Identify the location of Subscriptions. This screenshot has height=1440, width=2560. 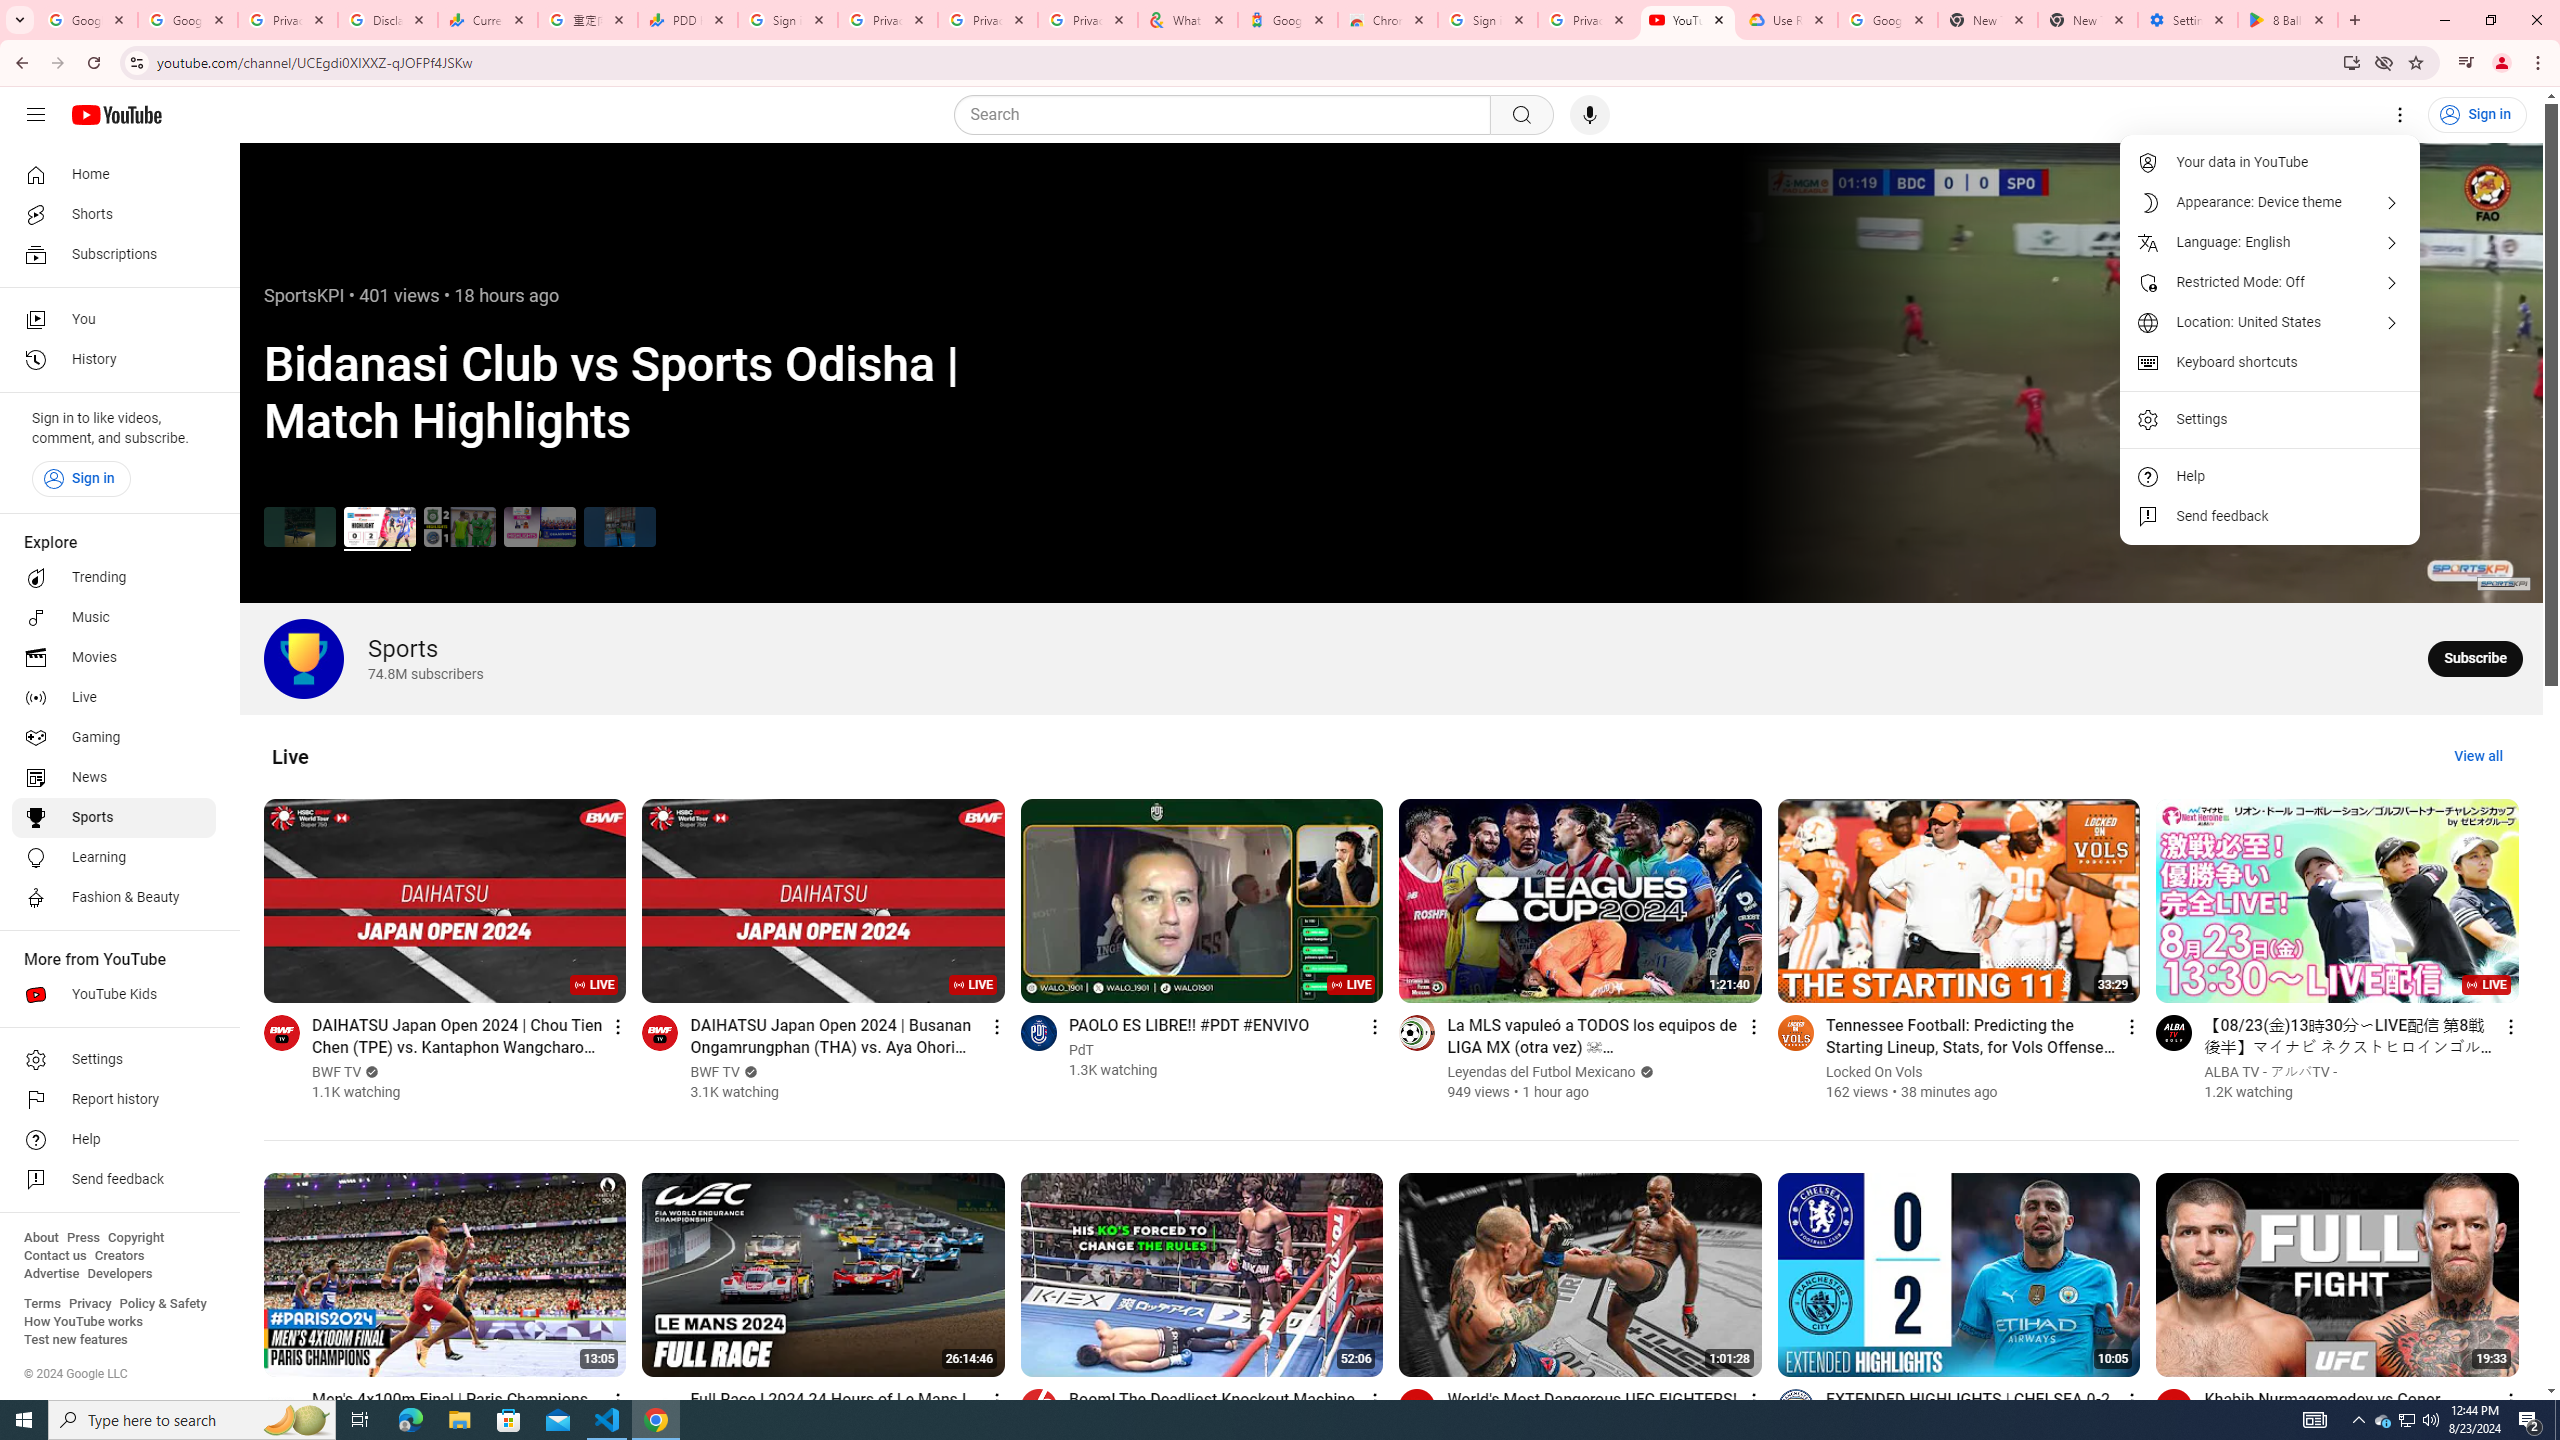
(114, 254).